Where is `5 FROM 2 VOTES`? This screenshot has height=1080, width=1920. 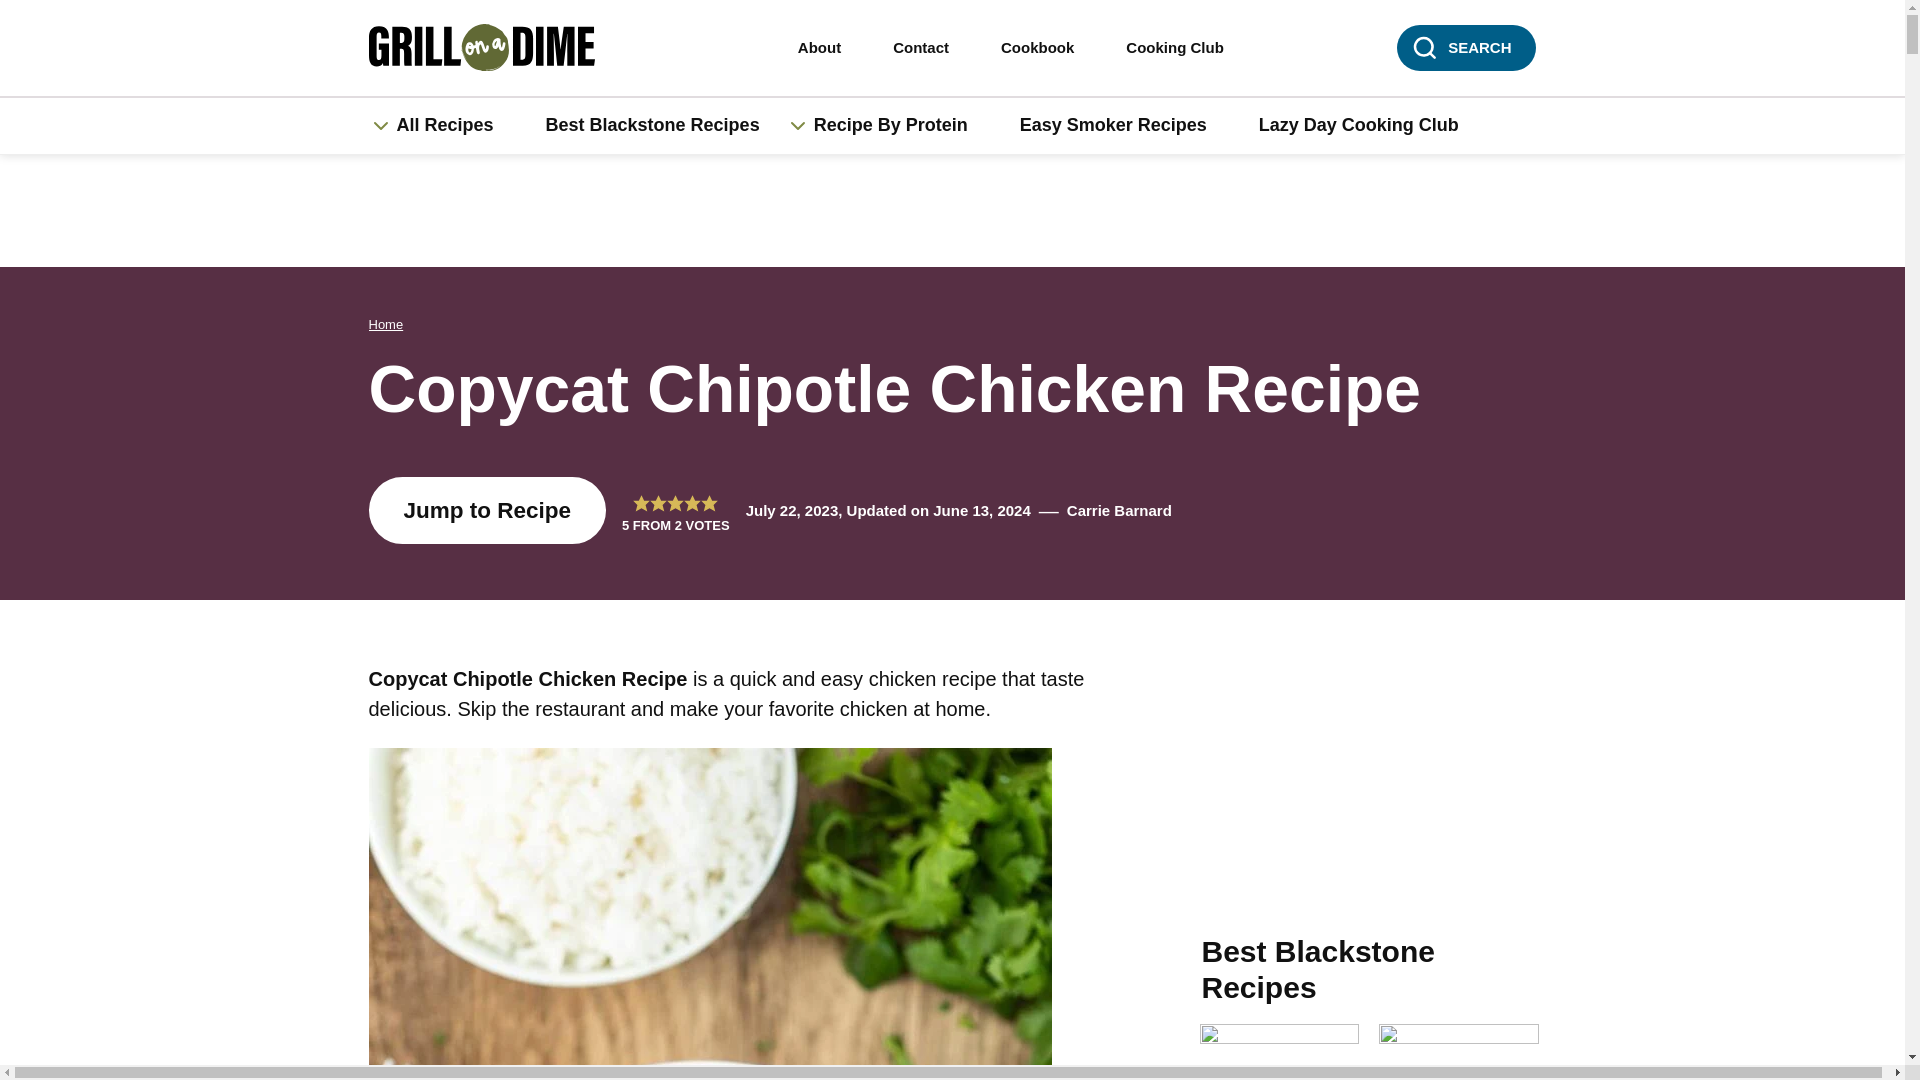
5 FROM 2 VOTES is located at coordinates (676, 510).